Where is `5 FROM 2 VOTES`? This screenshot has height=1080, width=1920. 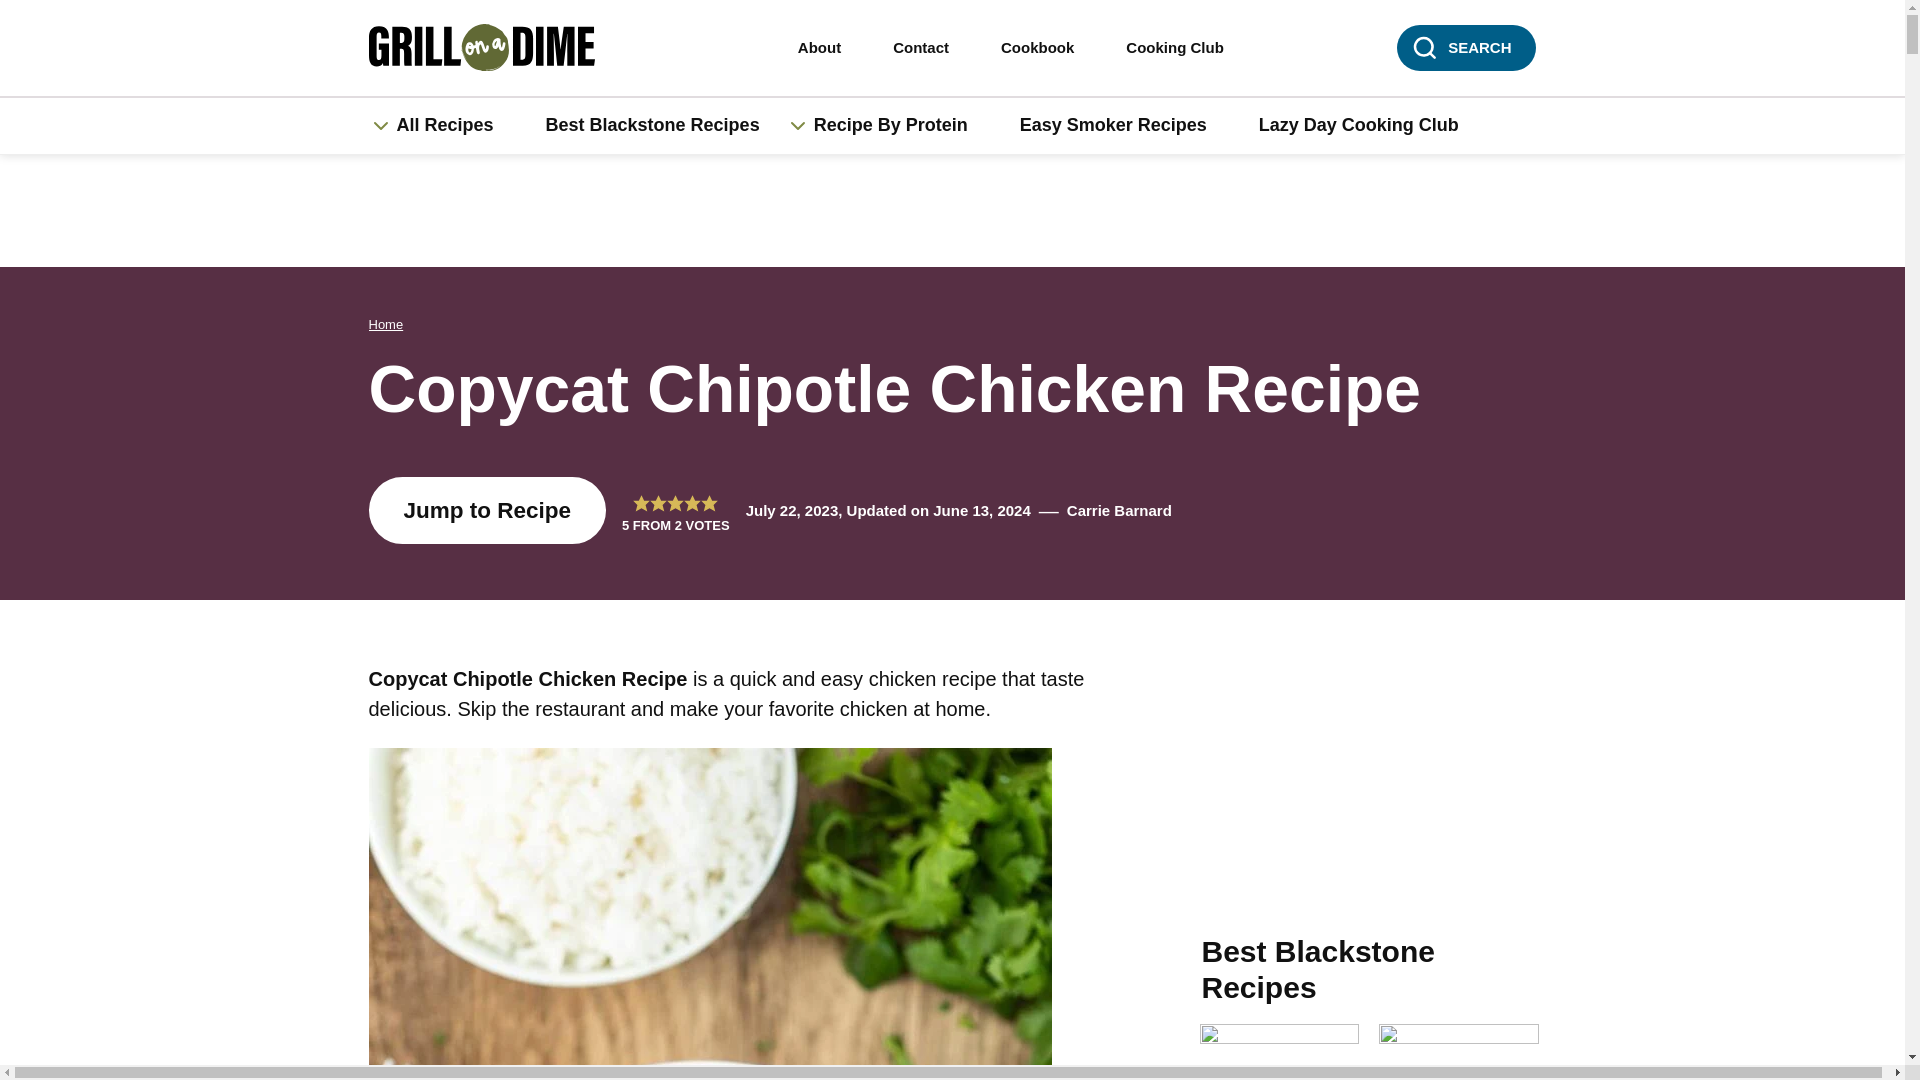
5 FROM 2 VOTES is located at coordinates (676, 510).